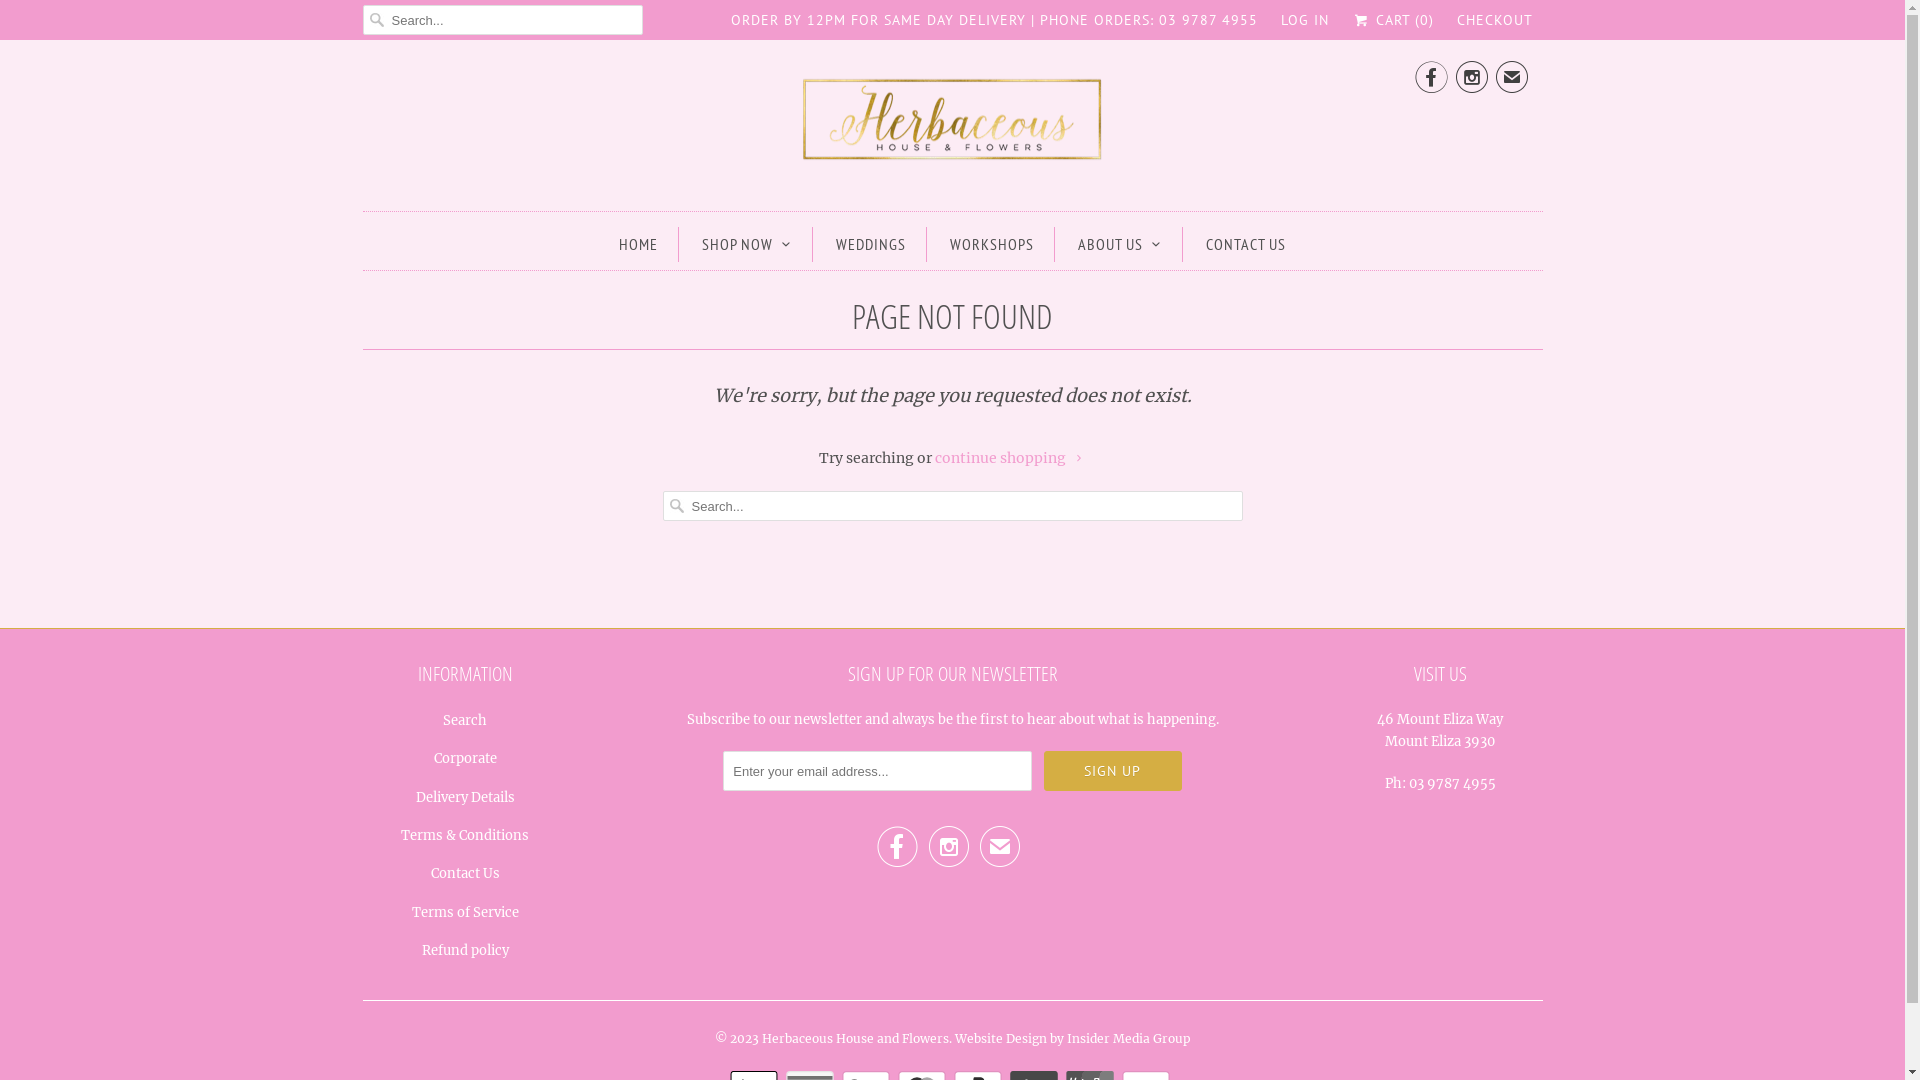 This screenshot has width=1920, height=1080. What do you see at coordinates (465, 720) in the screenshot?
I see `Search` at bounding box center [465, 720].